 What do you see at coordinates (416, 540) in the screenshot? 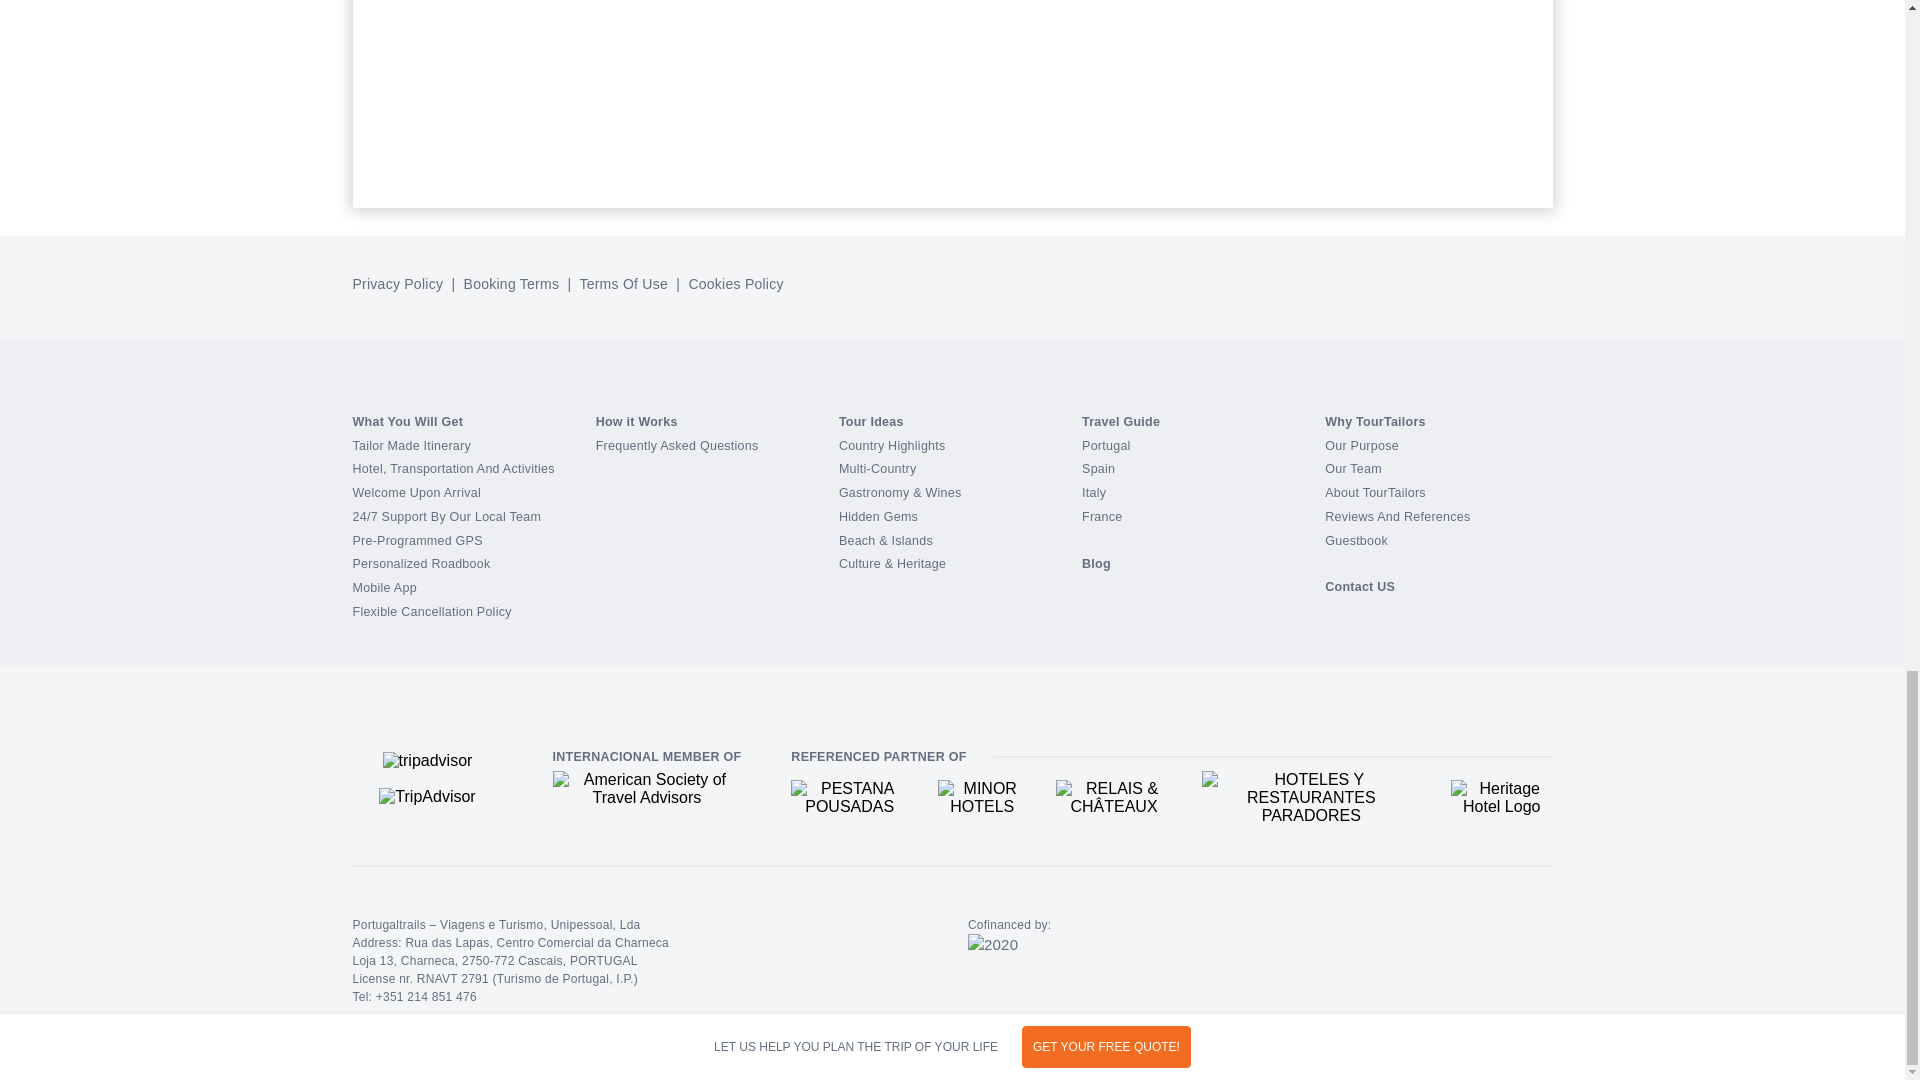
I see `Pre-Programmed GPS` at bounding box center [416, 540].